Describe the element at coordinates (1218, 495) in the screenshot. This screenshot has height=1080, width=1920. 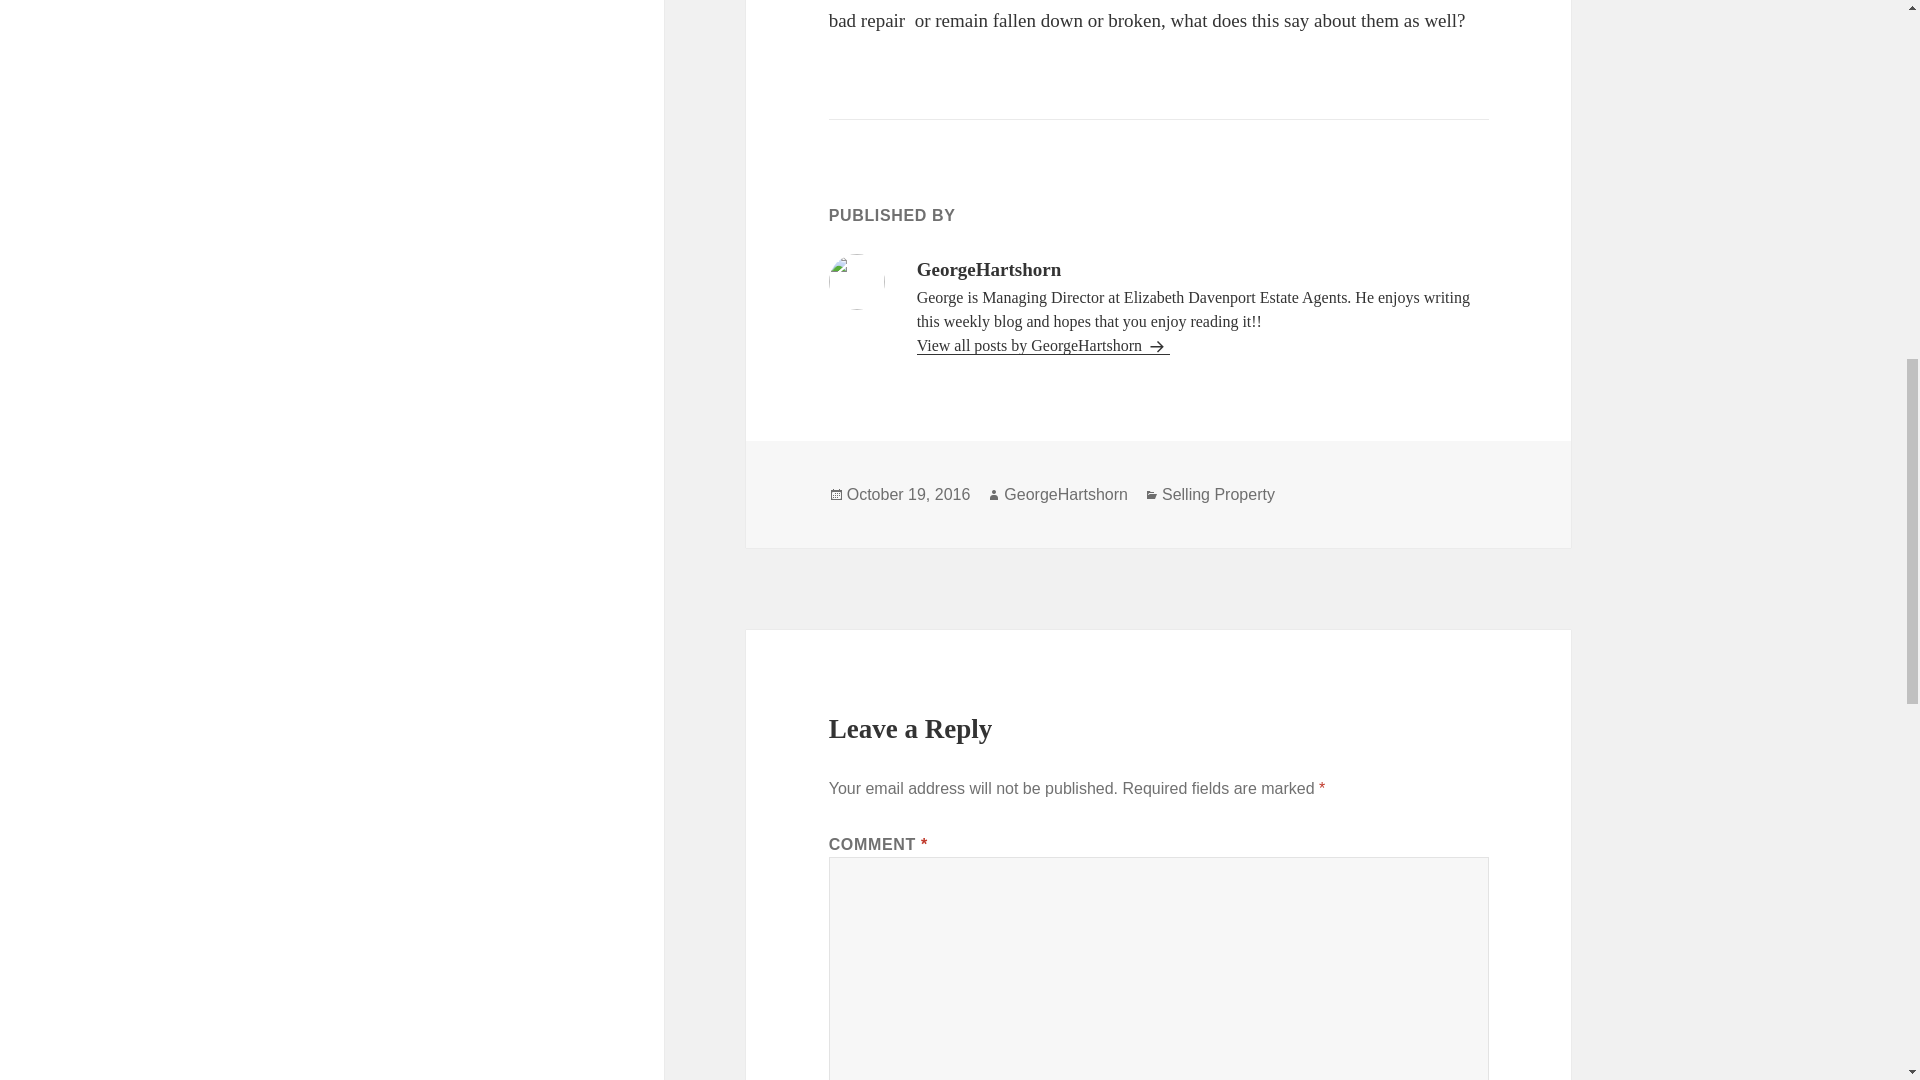
I see `Selling Property` at that location.